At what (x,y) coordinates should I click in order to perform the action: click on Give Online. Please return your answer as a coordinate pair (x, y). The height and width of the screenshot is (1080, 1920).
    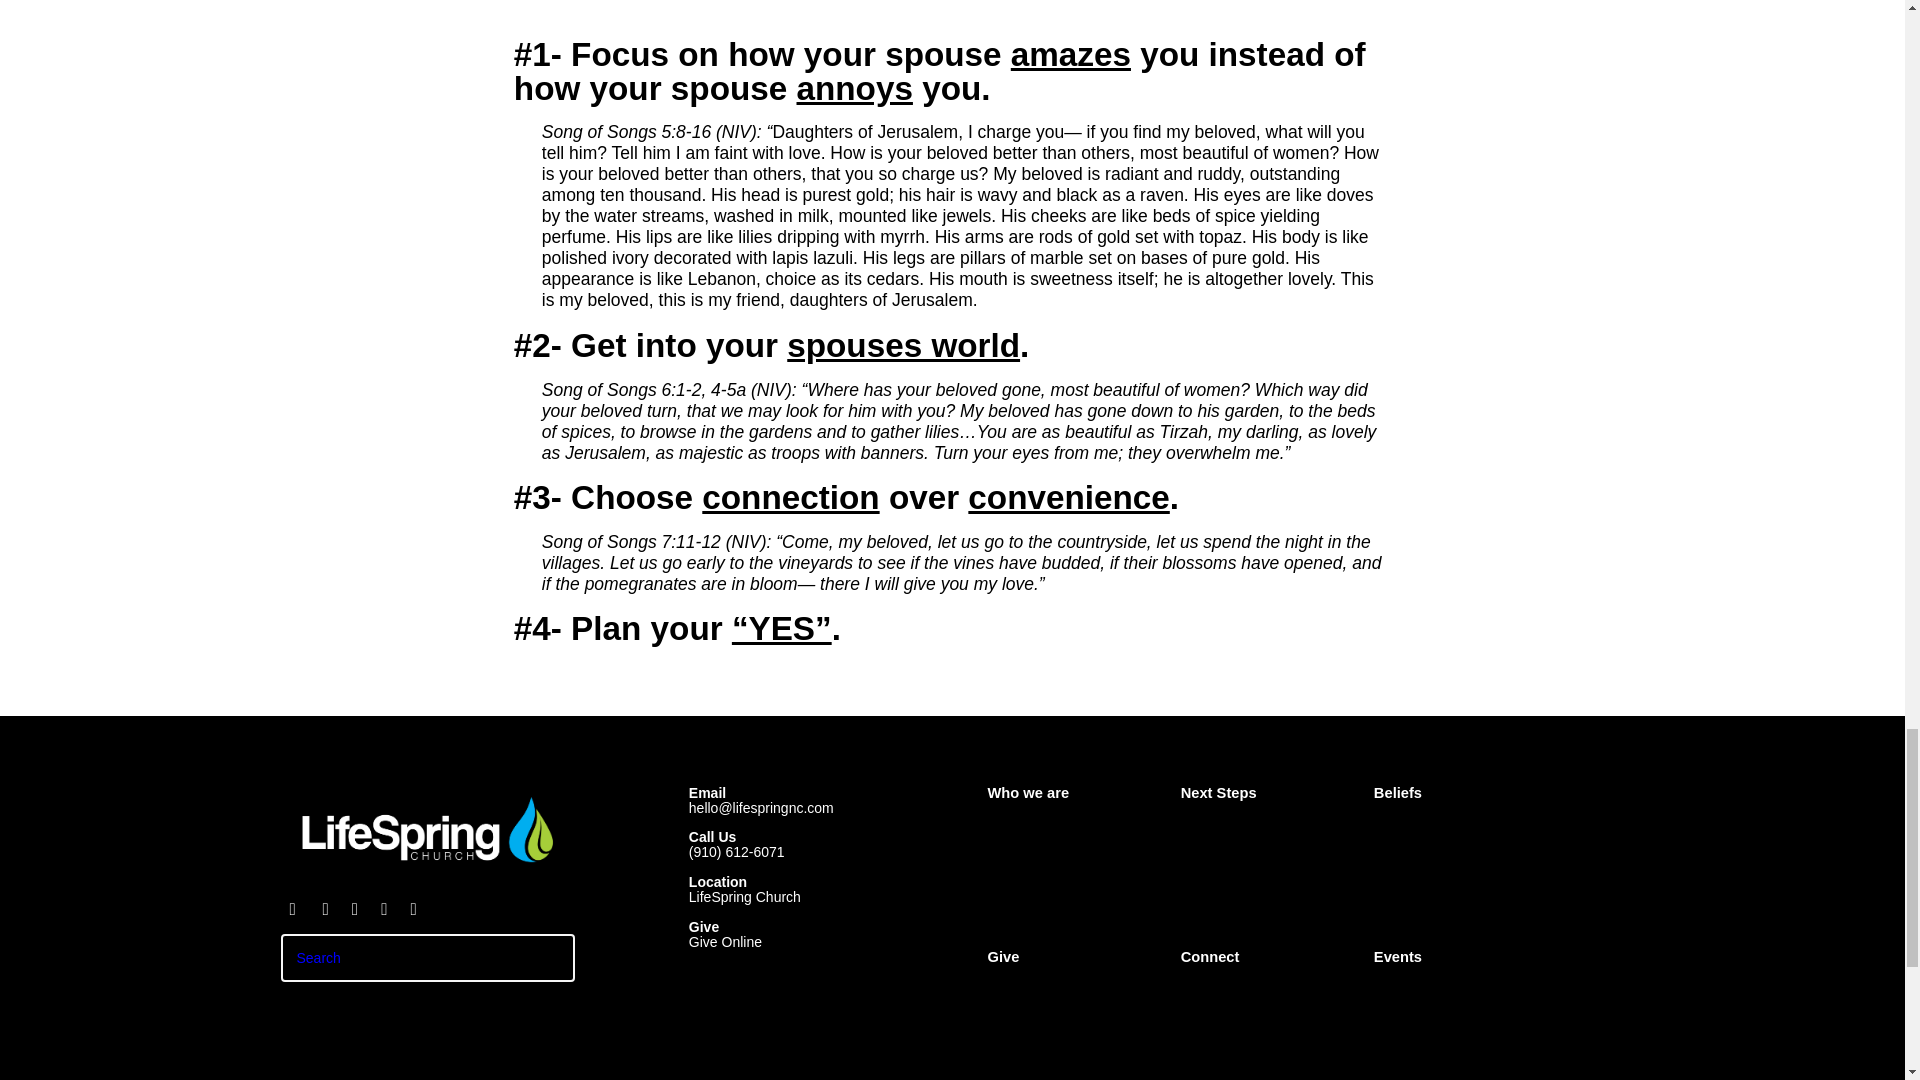
    Looking at the image, I should click on (726, 942).